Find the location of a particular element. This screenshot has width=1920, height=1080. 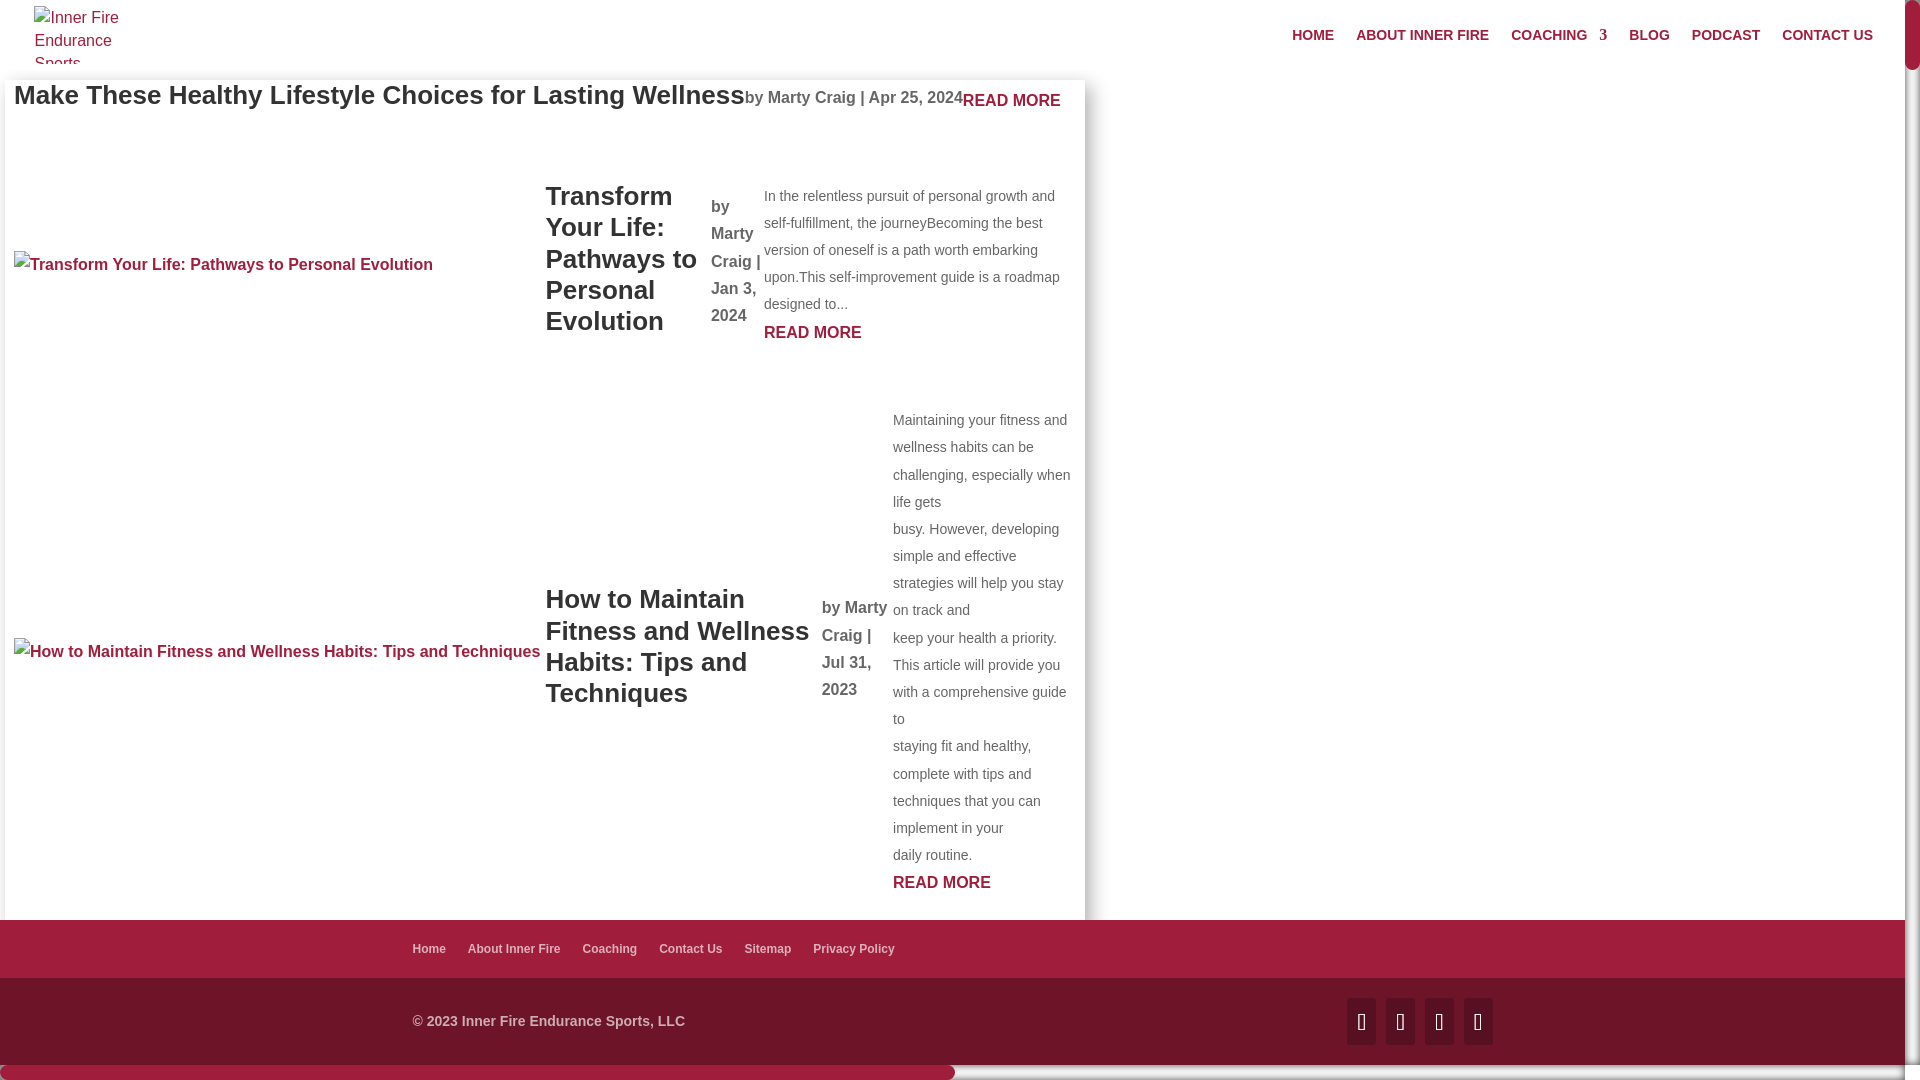

Posts by Marty Craig is located at coordinates (854, 620).